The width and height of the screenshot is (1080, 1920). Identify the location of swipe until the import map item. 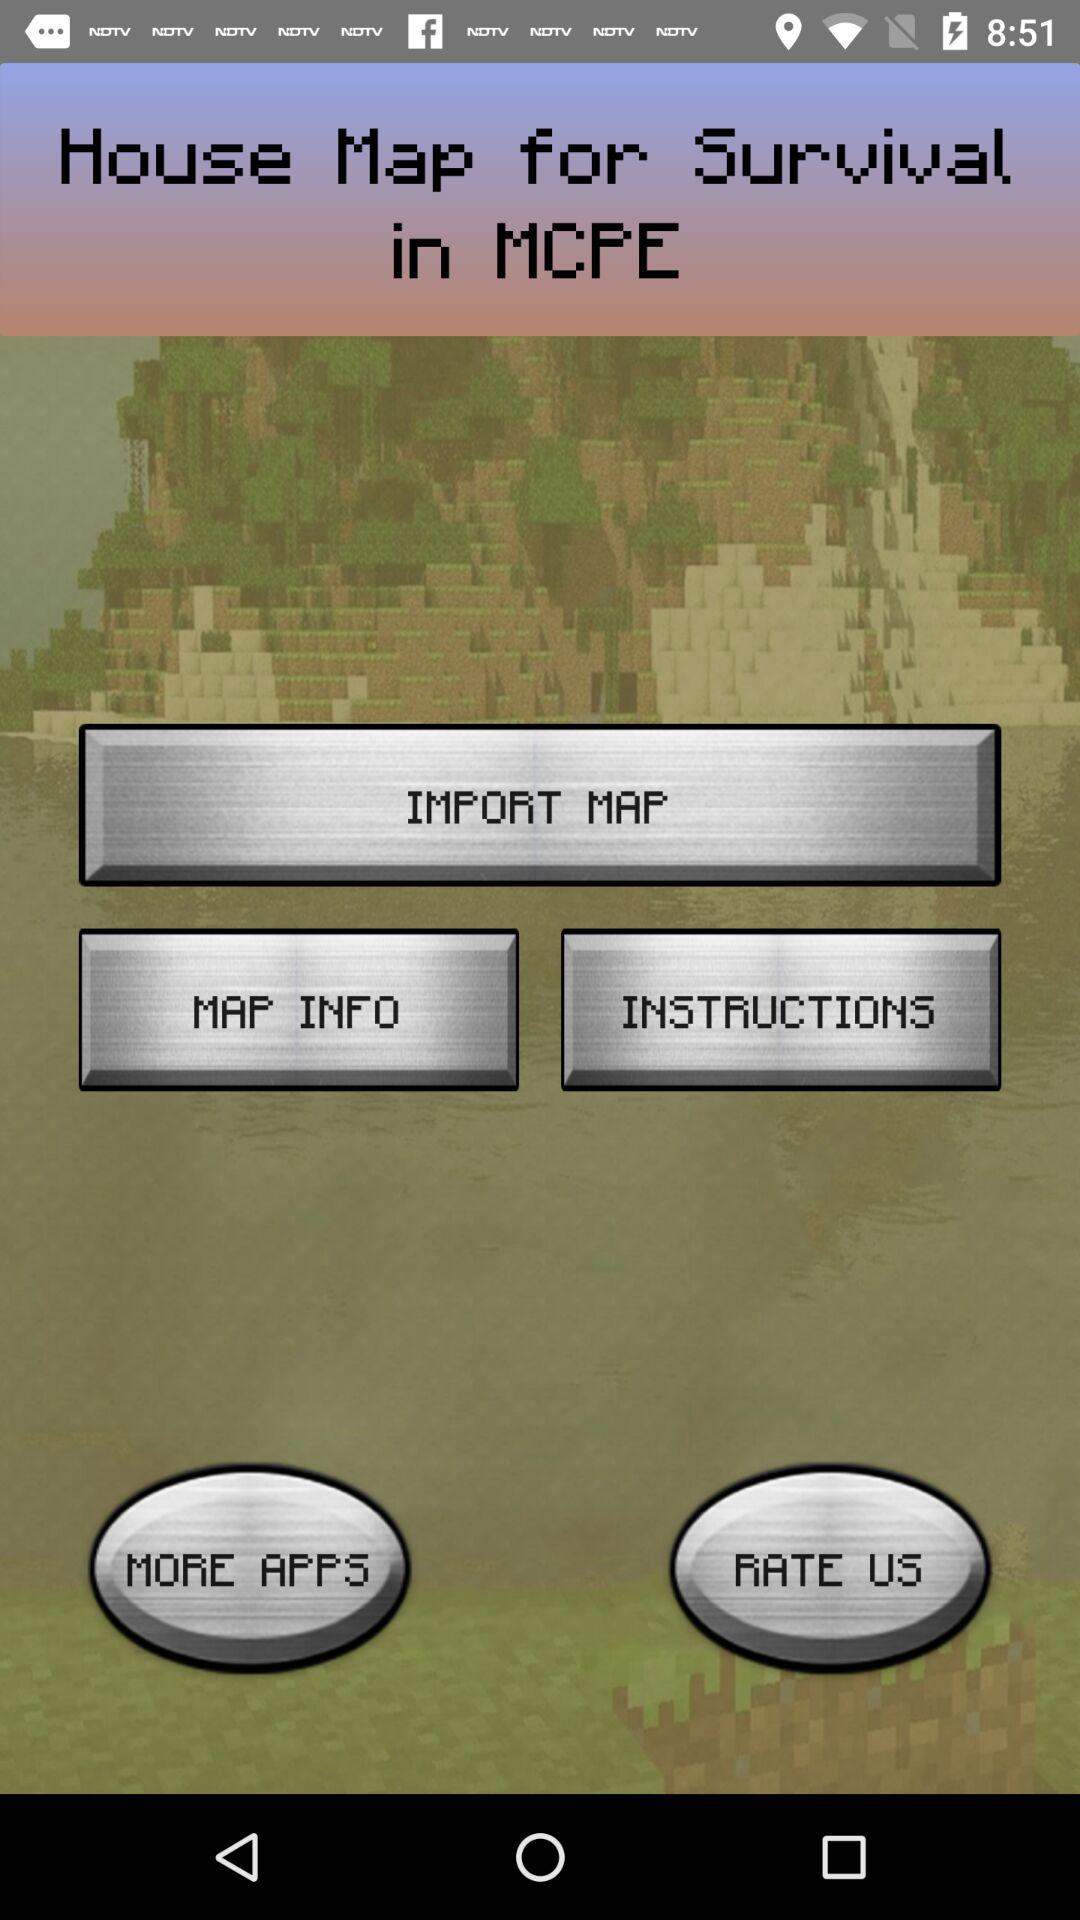
(540, 804).